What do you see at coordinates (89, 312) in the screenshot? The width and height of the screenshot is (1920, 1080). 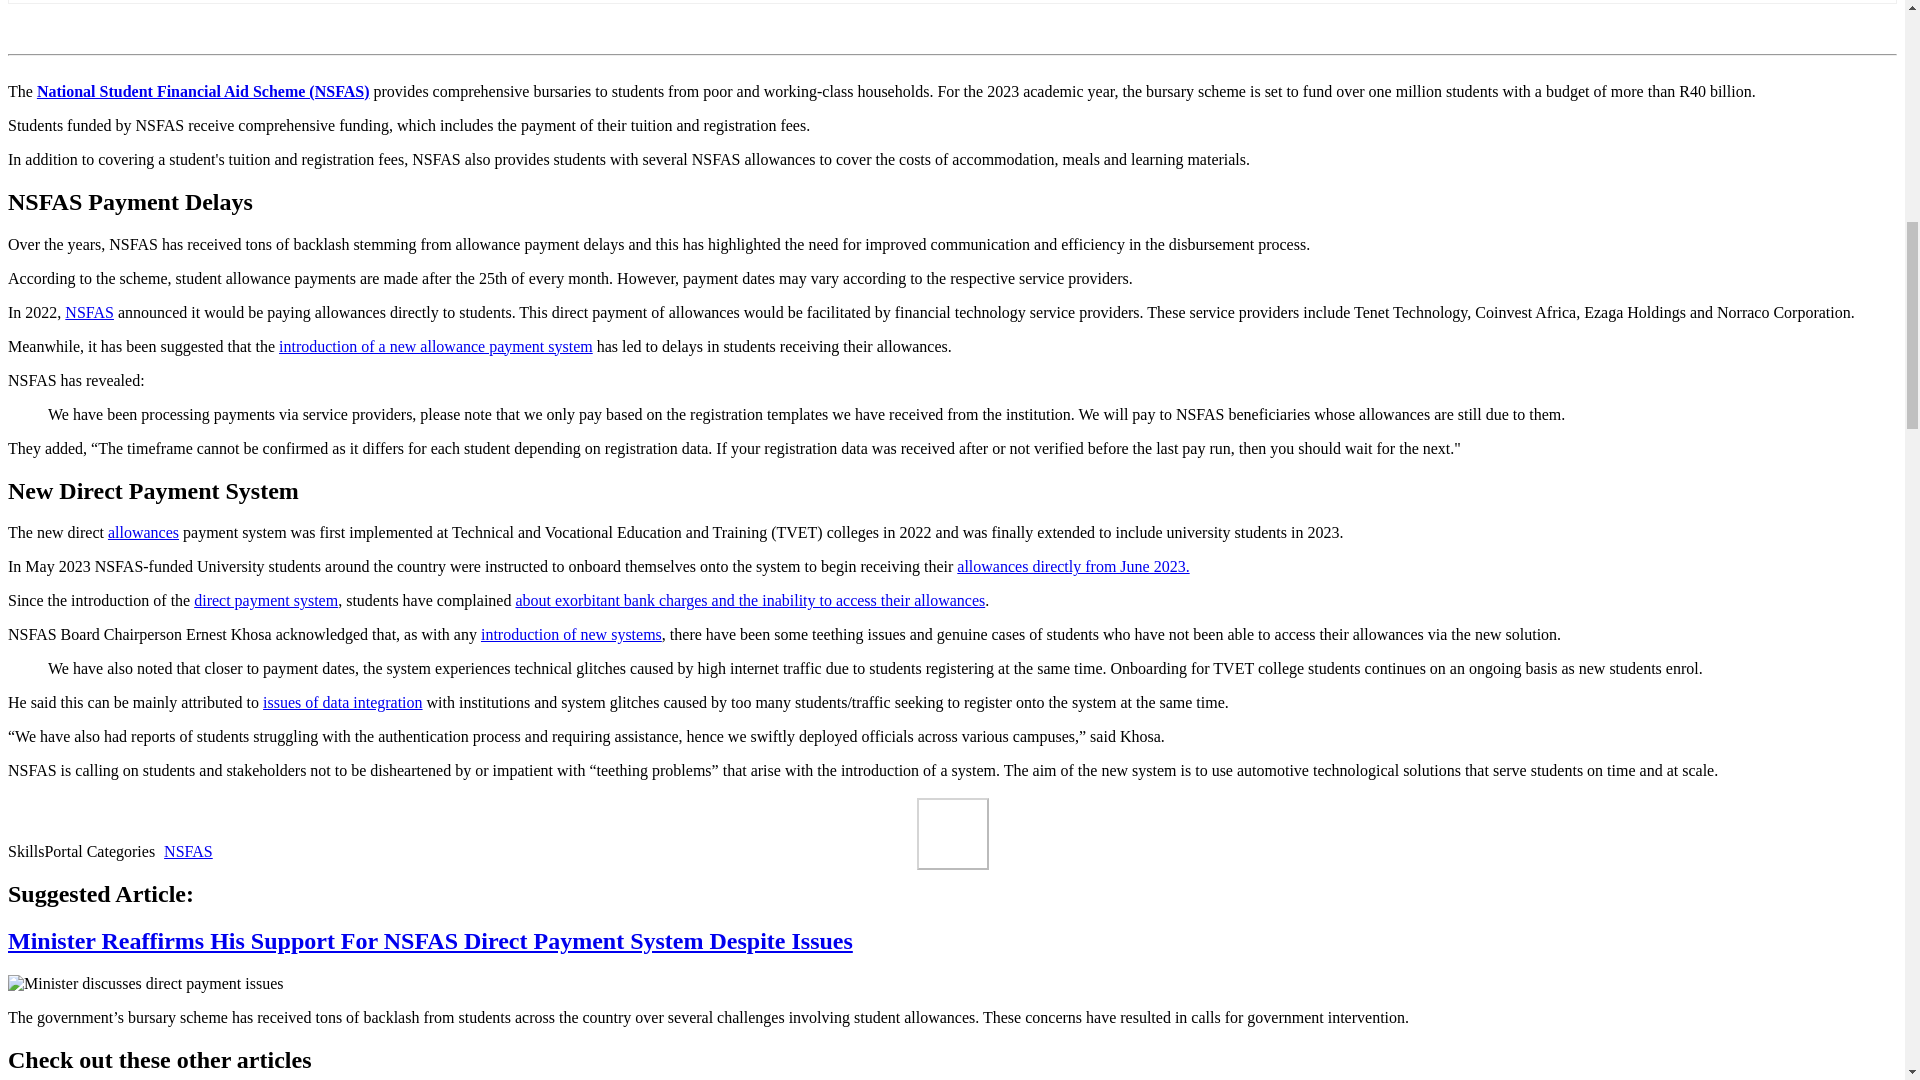 I see `NSFAS` at bounding box center [89, 312].